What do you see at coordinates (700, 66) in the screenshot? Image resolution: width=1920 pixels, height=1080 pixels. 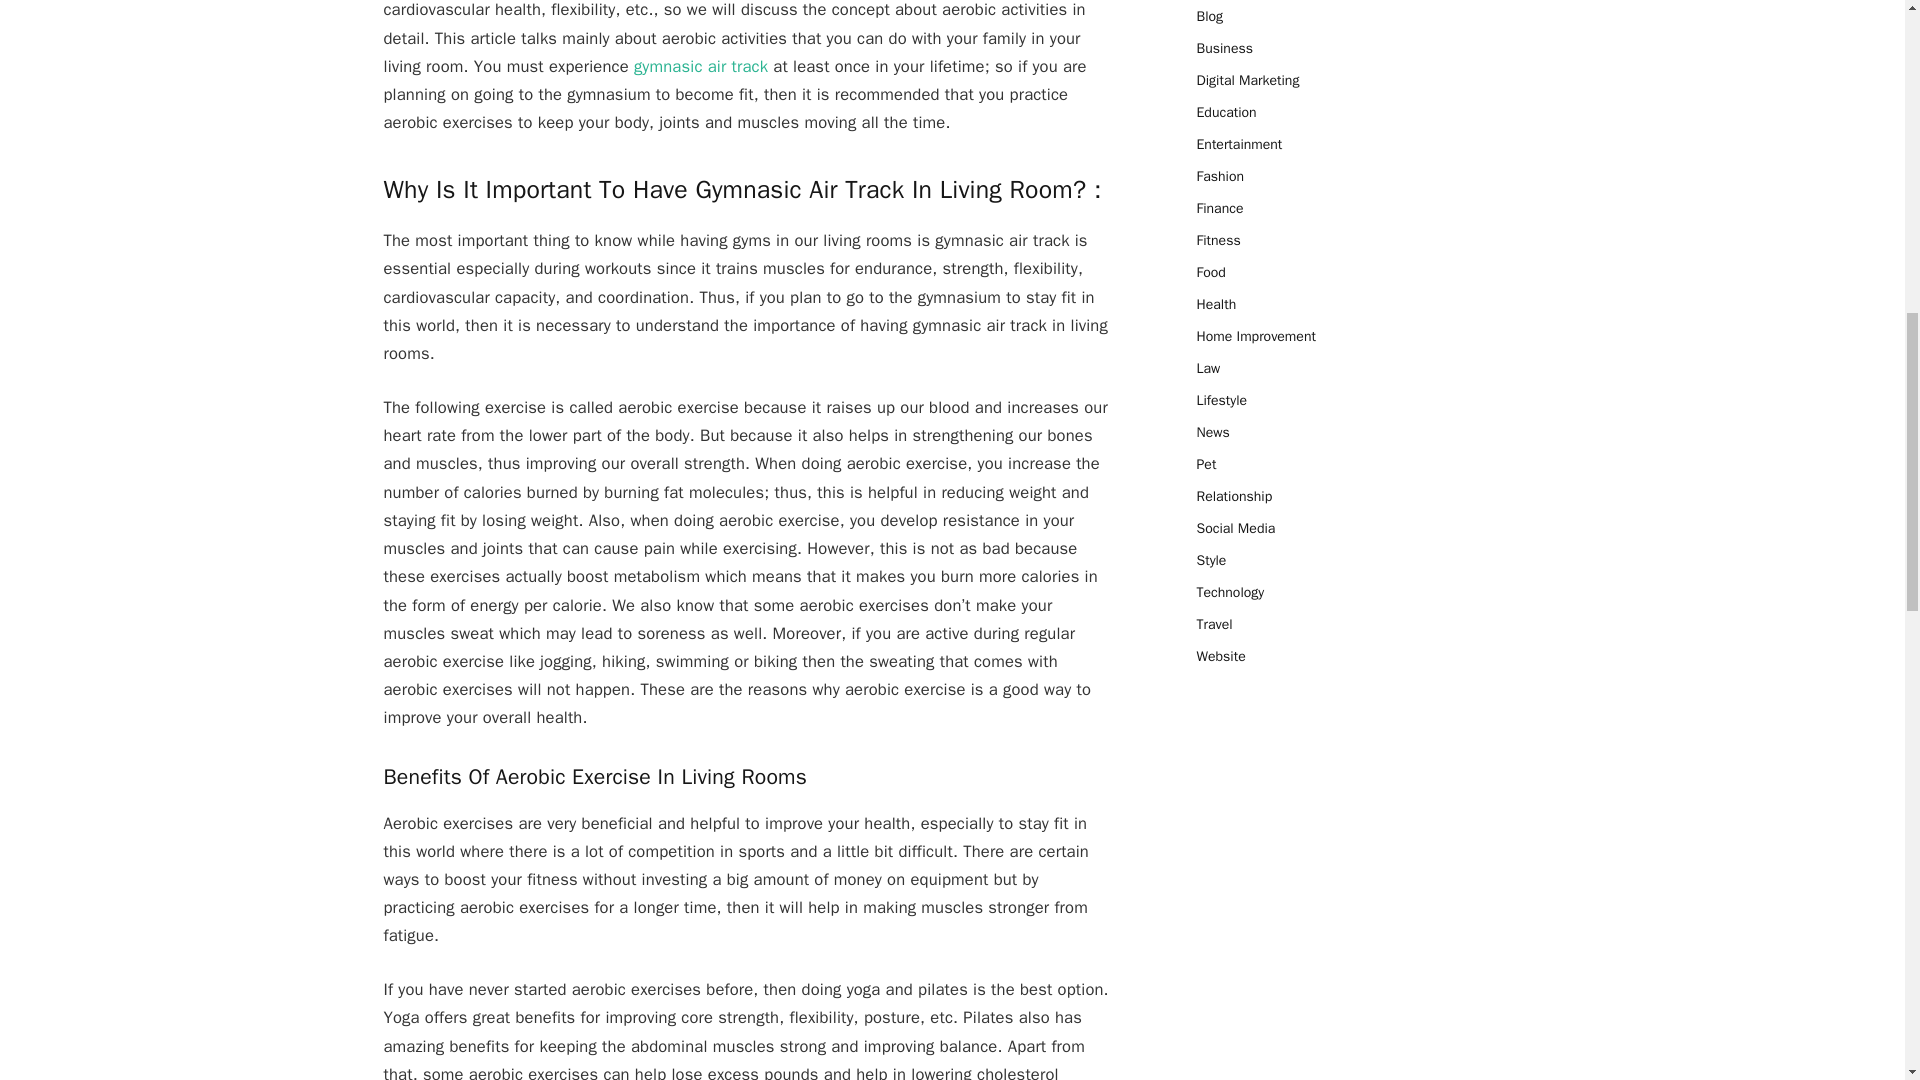 I see `gymnasic air track` at bounding box center [700, 66].